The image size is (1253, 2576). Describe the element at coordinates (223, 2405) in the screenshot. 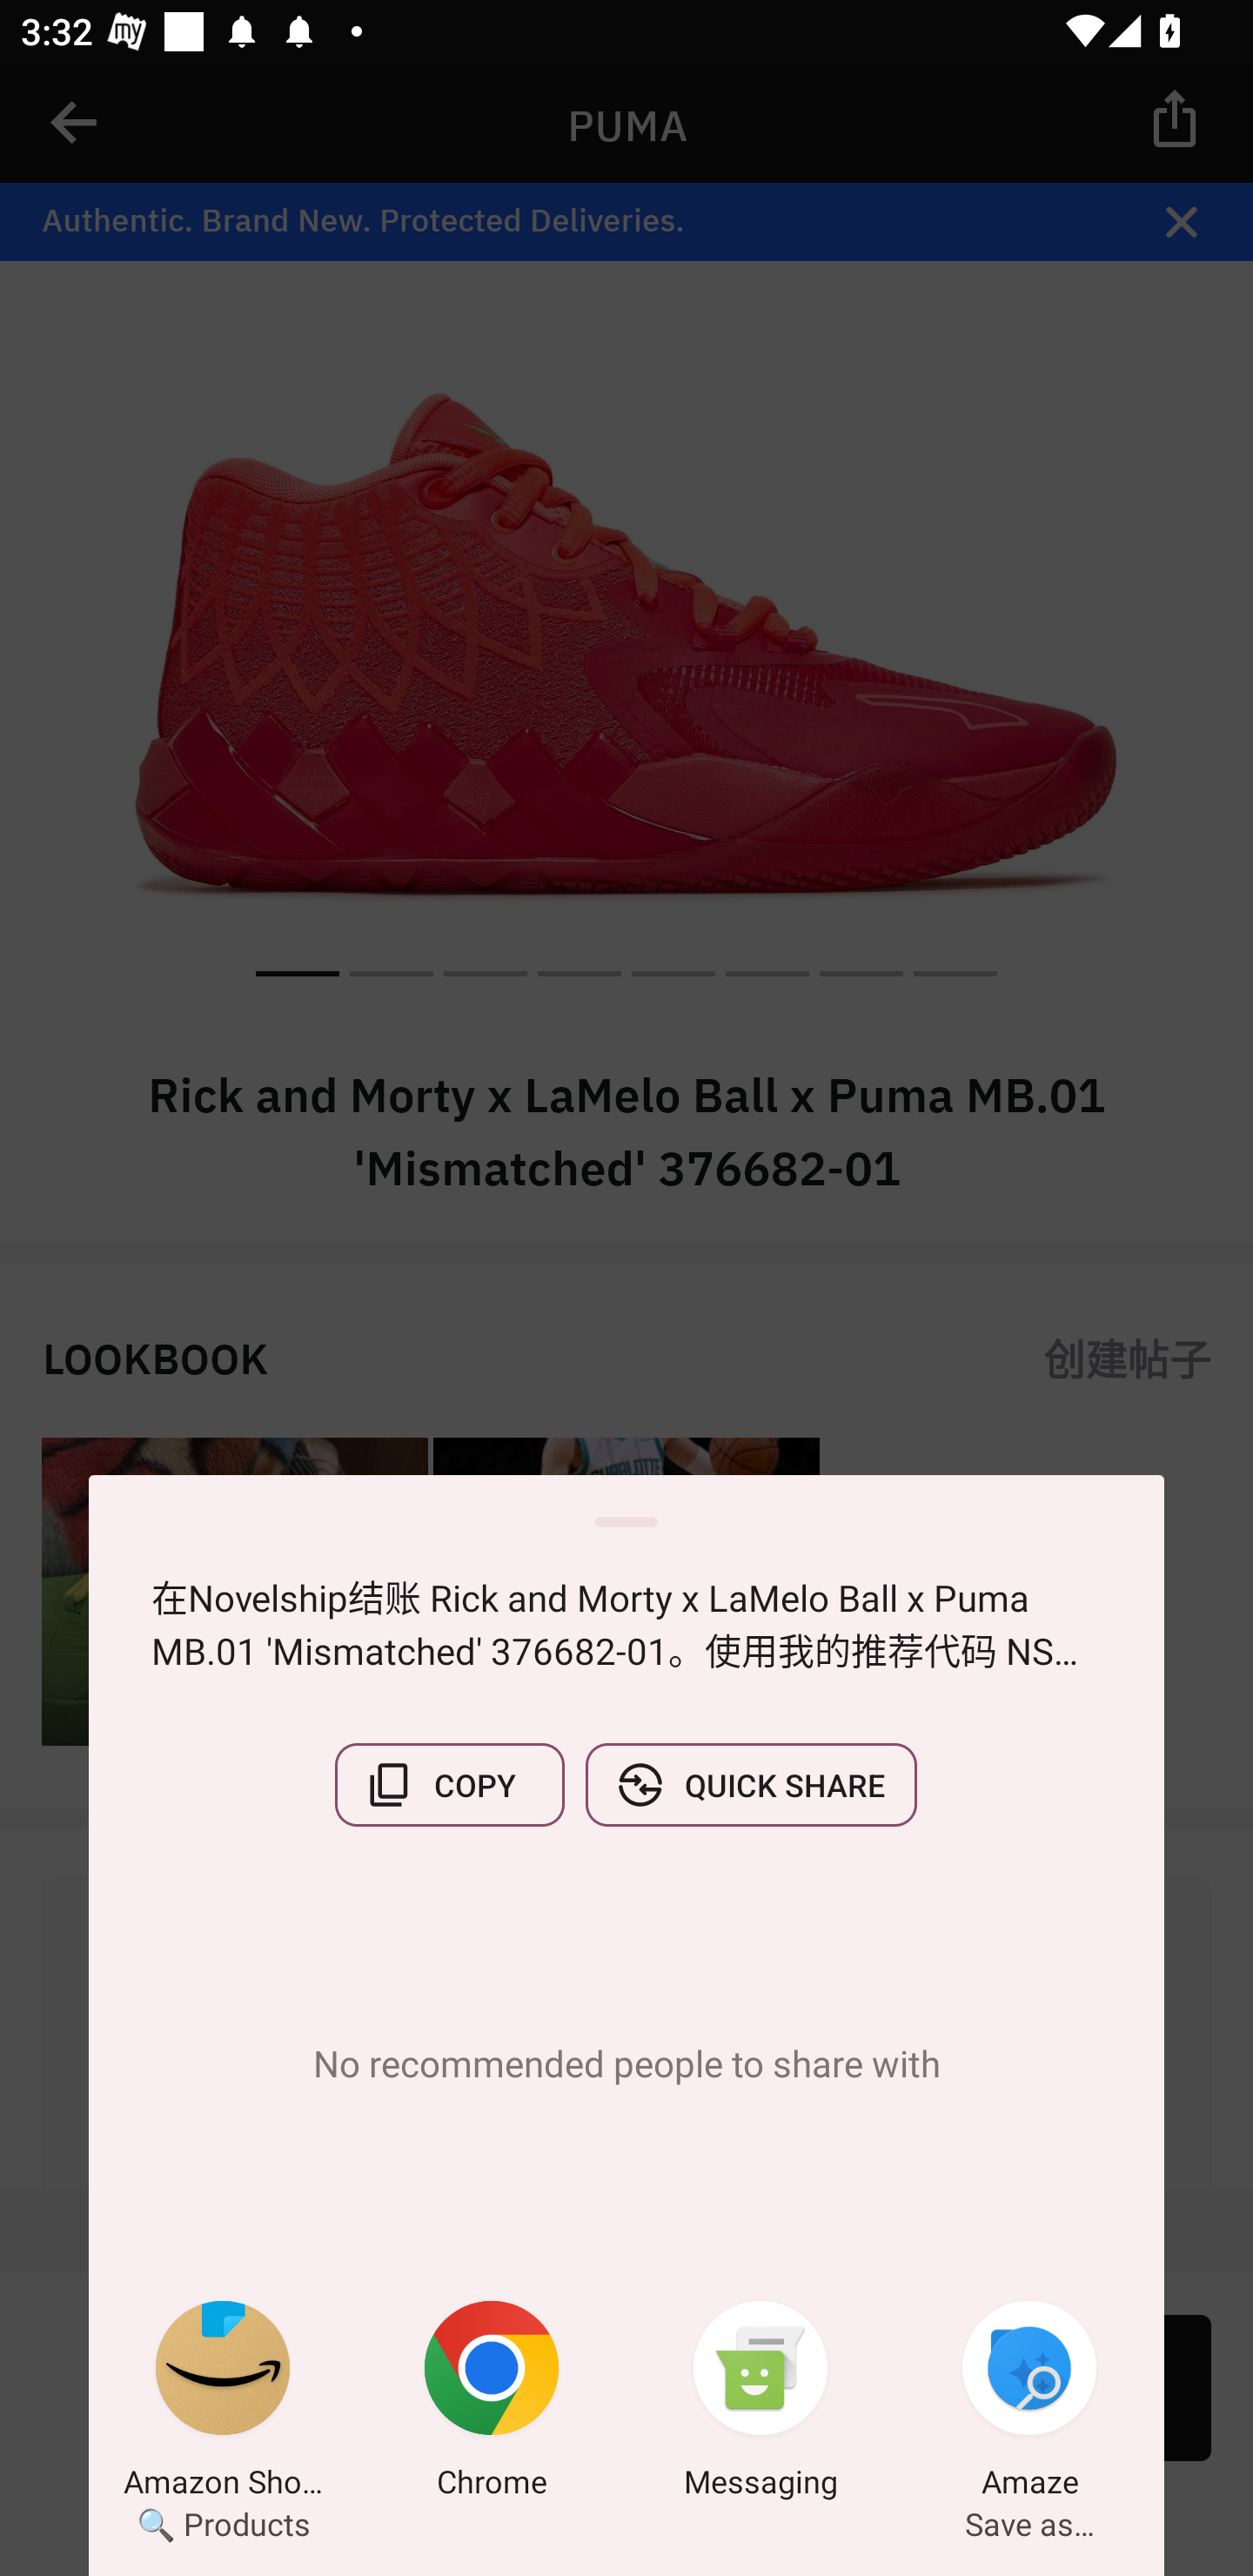

I see `Amazon Shopping 🔍 Products` at that location.